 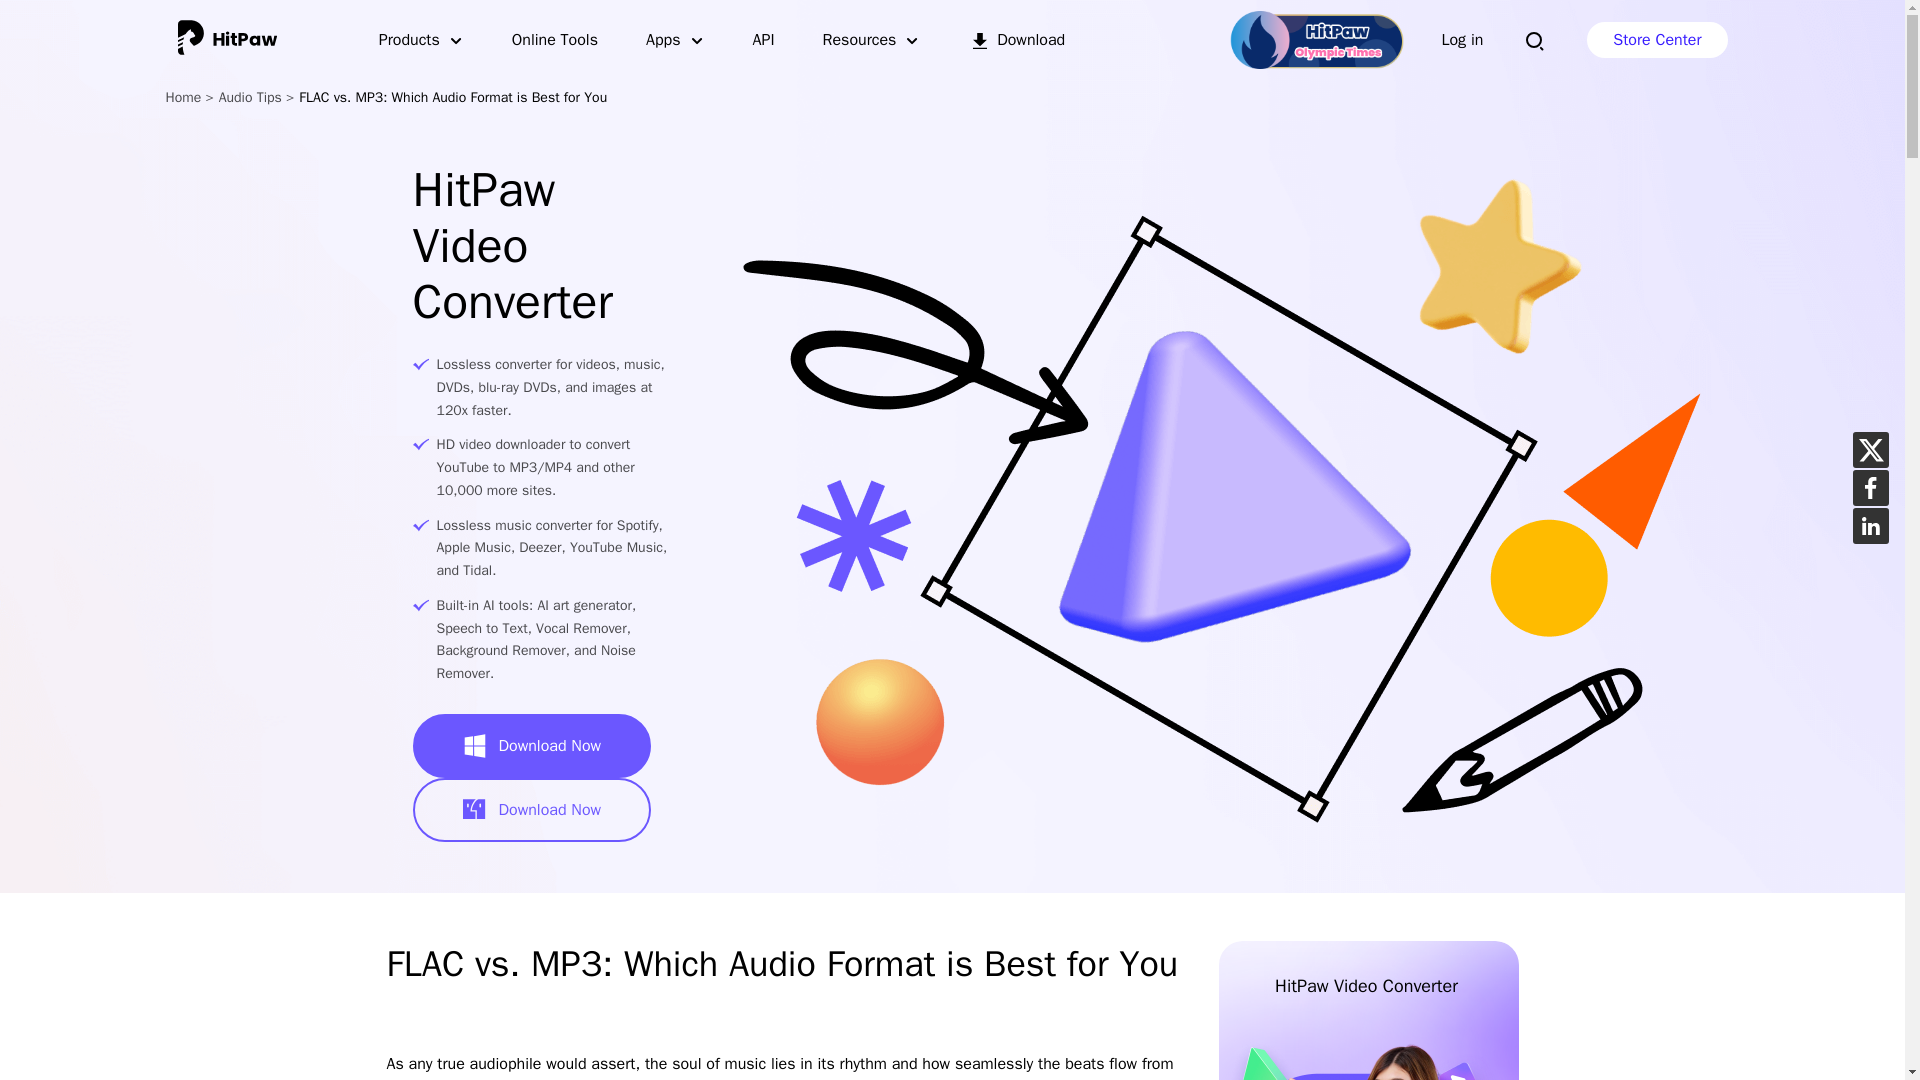 I want to click on Products, so click(x=421, y=40).